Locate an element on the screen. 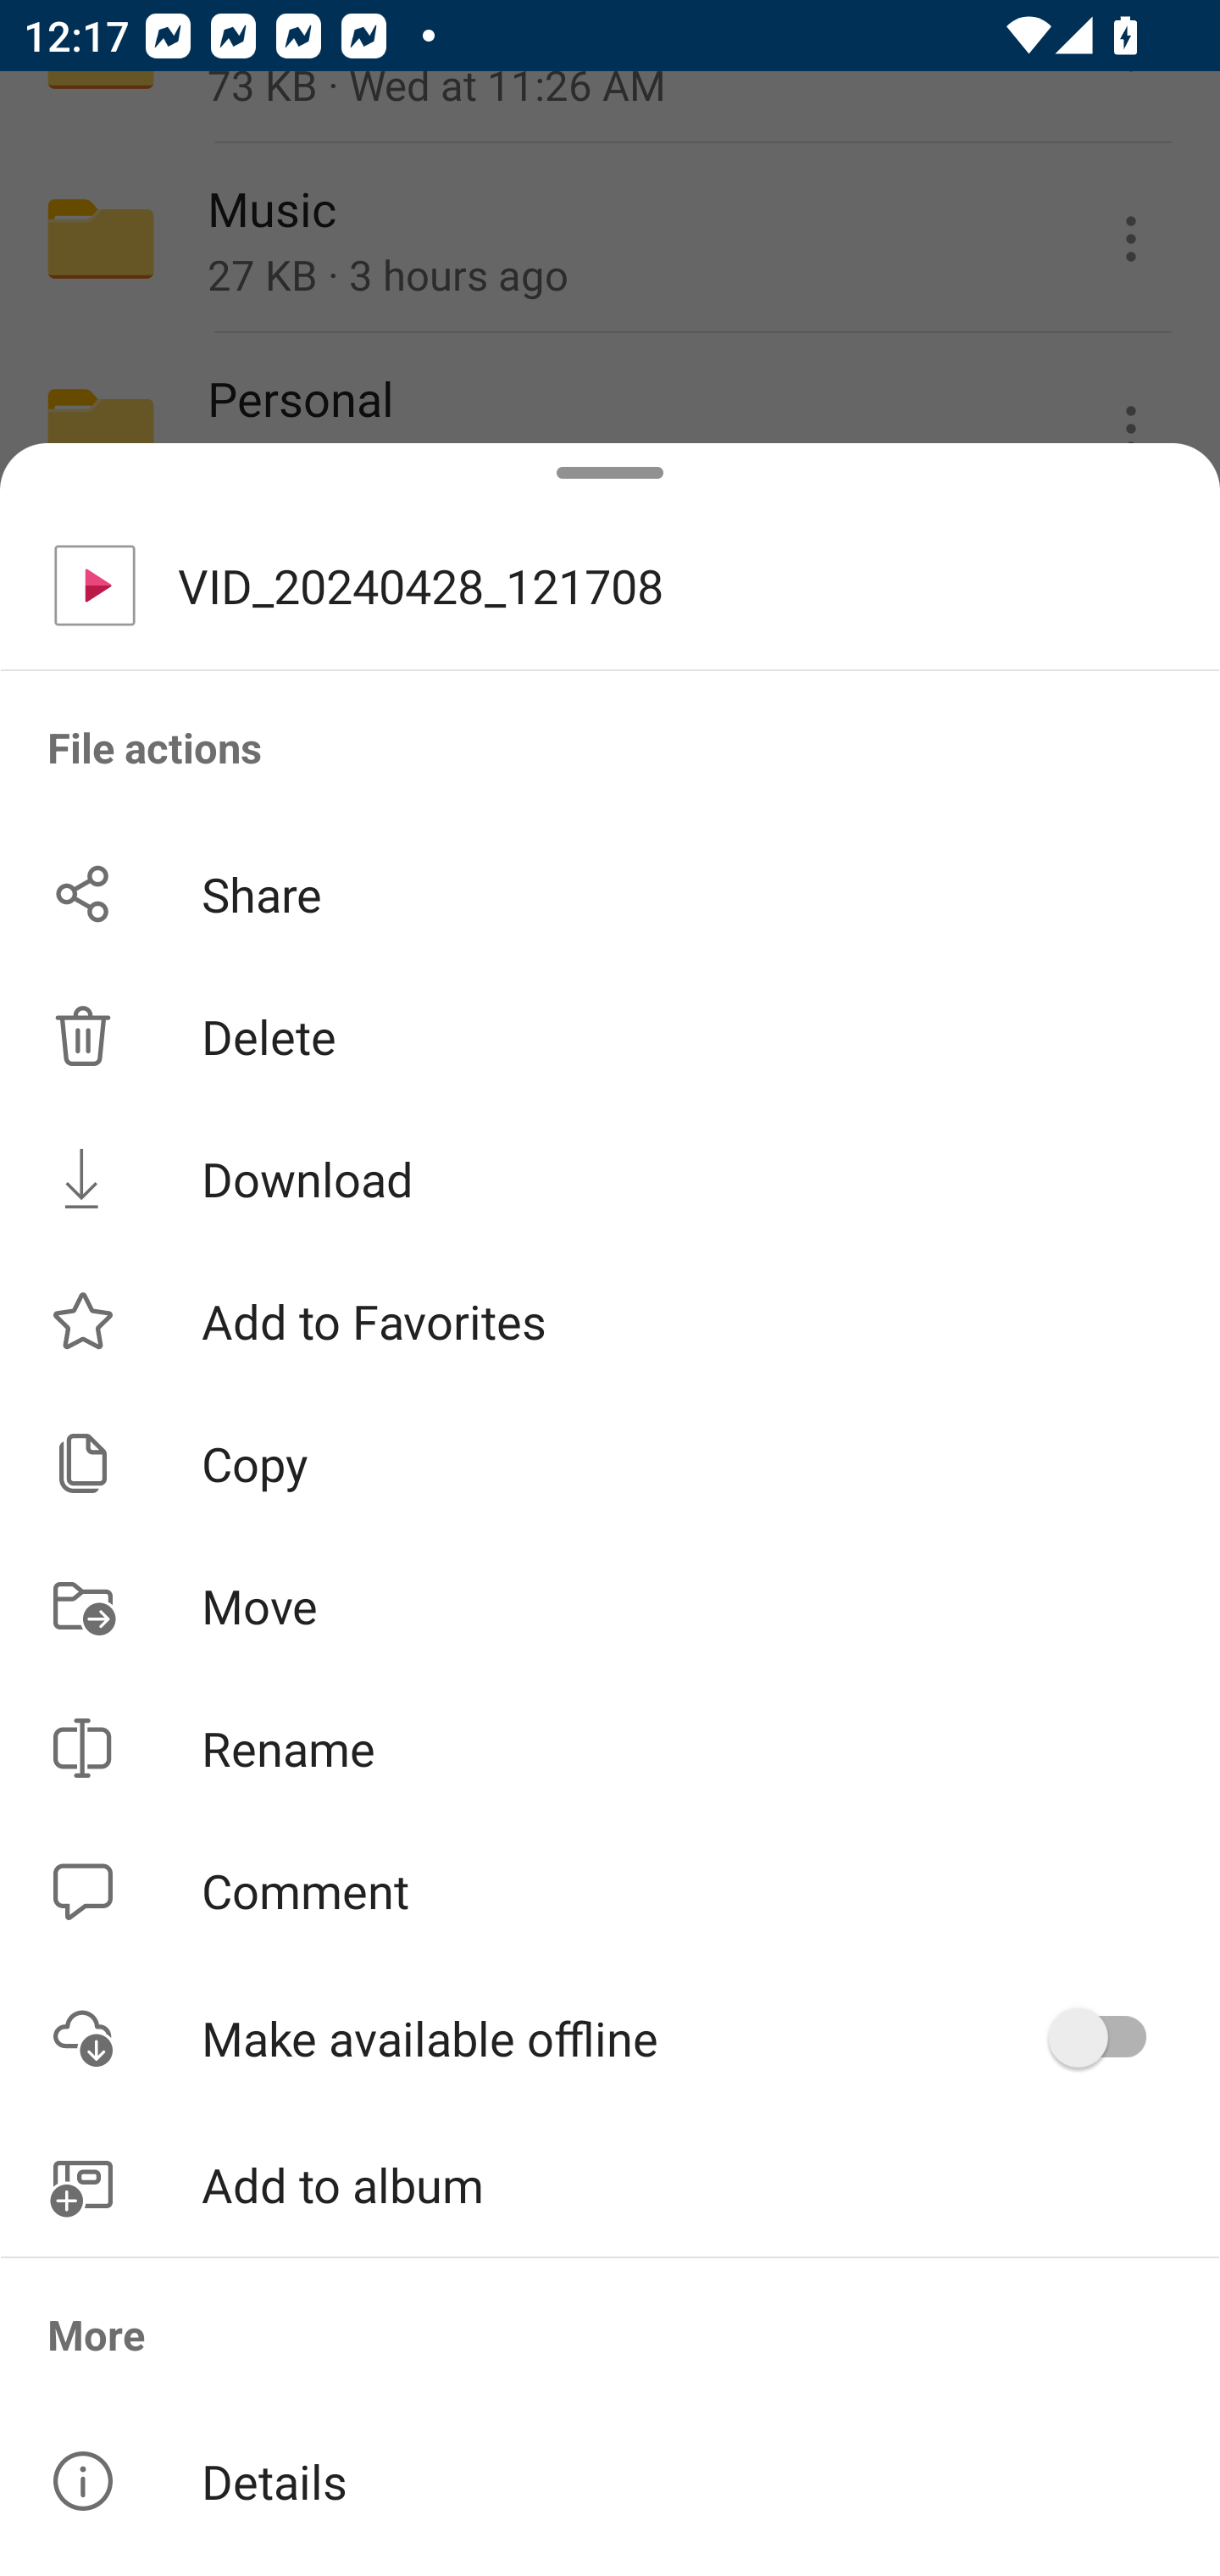  Rename button Rename is located at coordinates (610, 1747).